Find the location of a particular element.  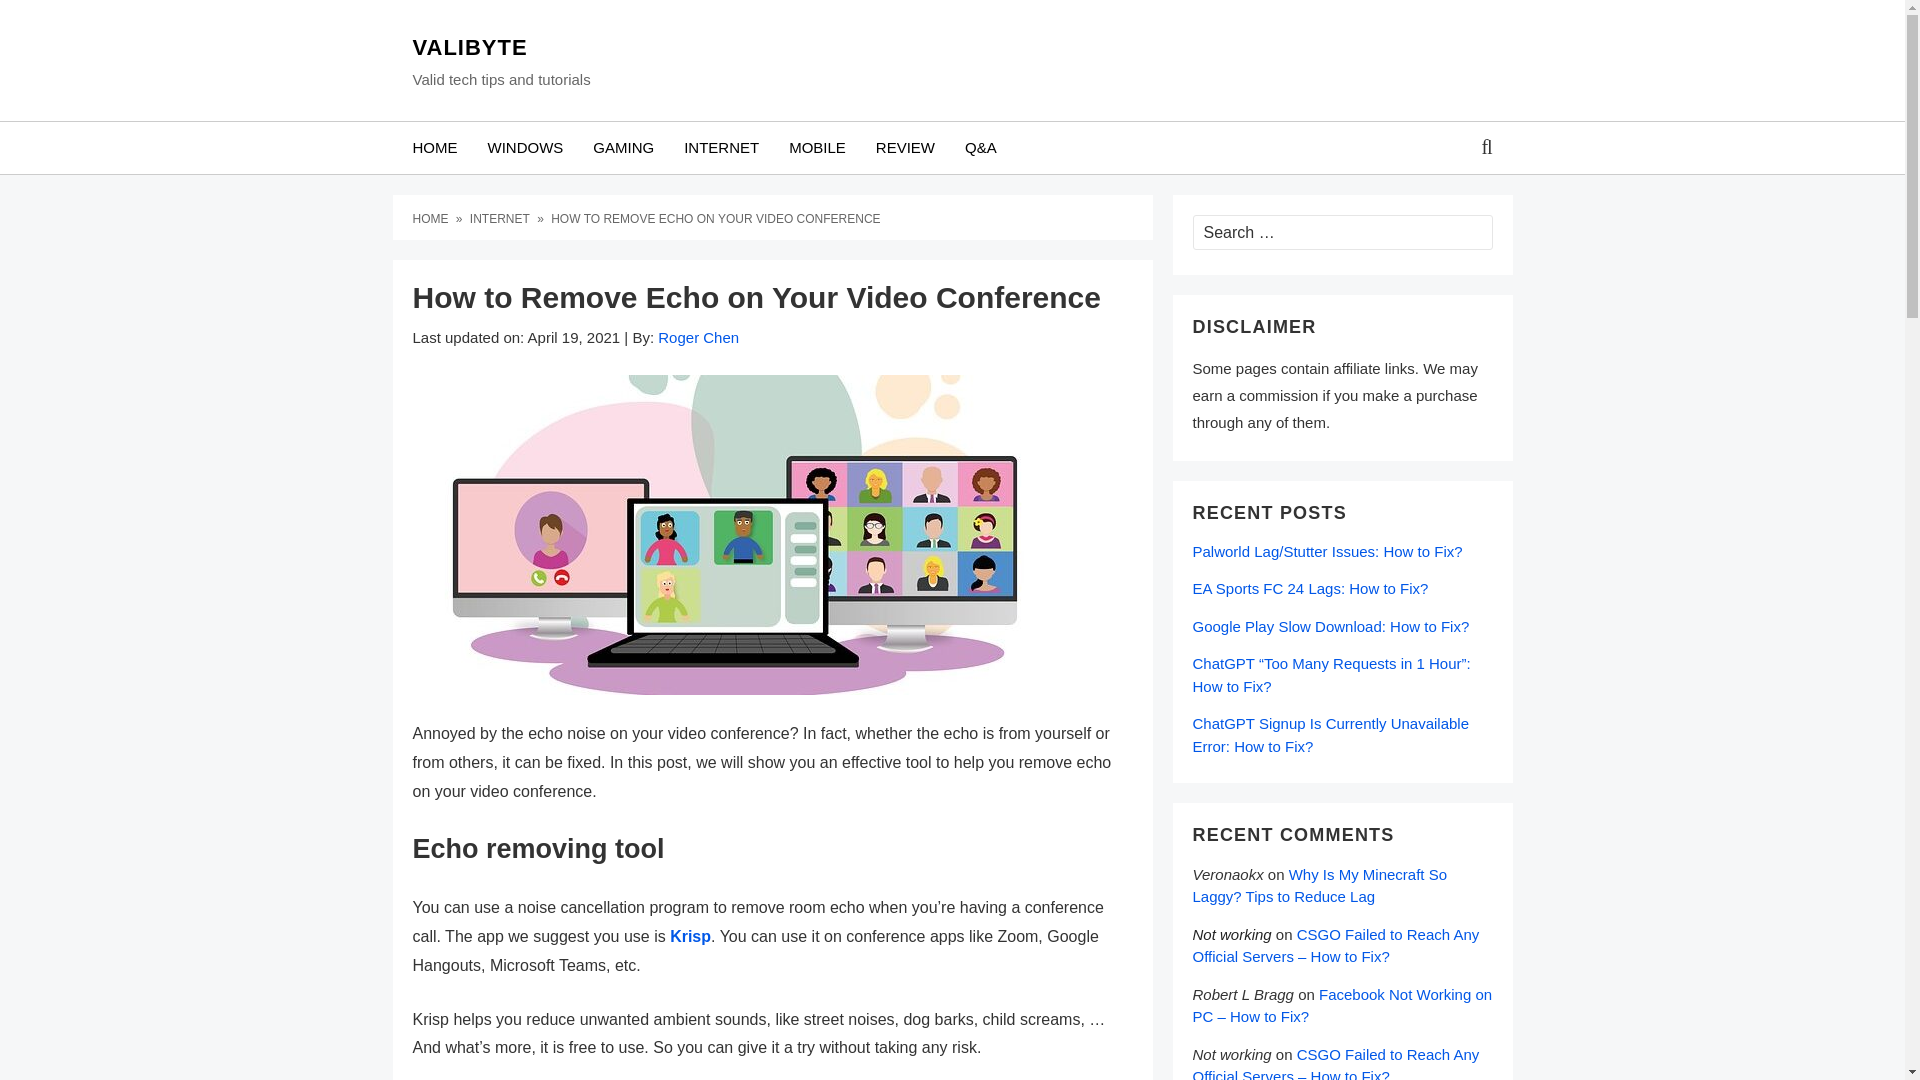

WINDOWS is located at coordinates (524, 148).